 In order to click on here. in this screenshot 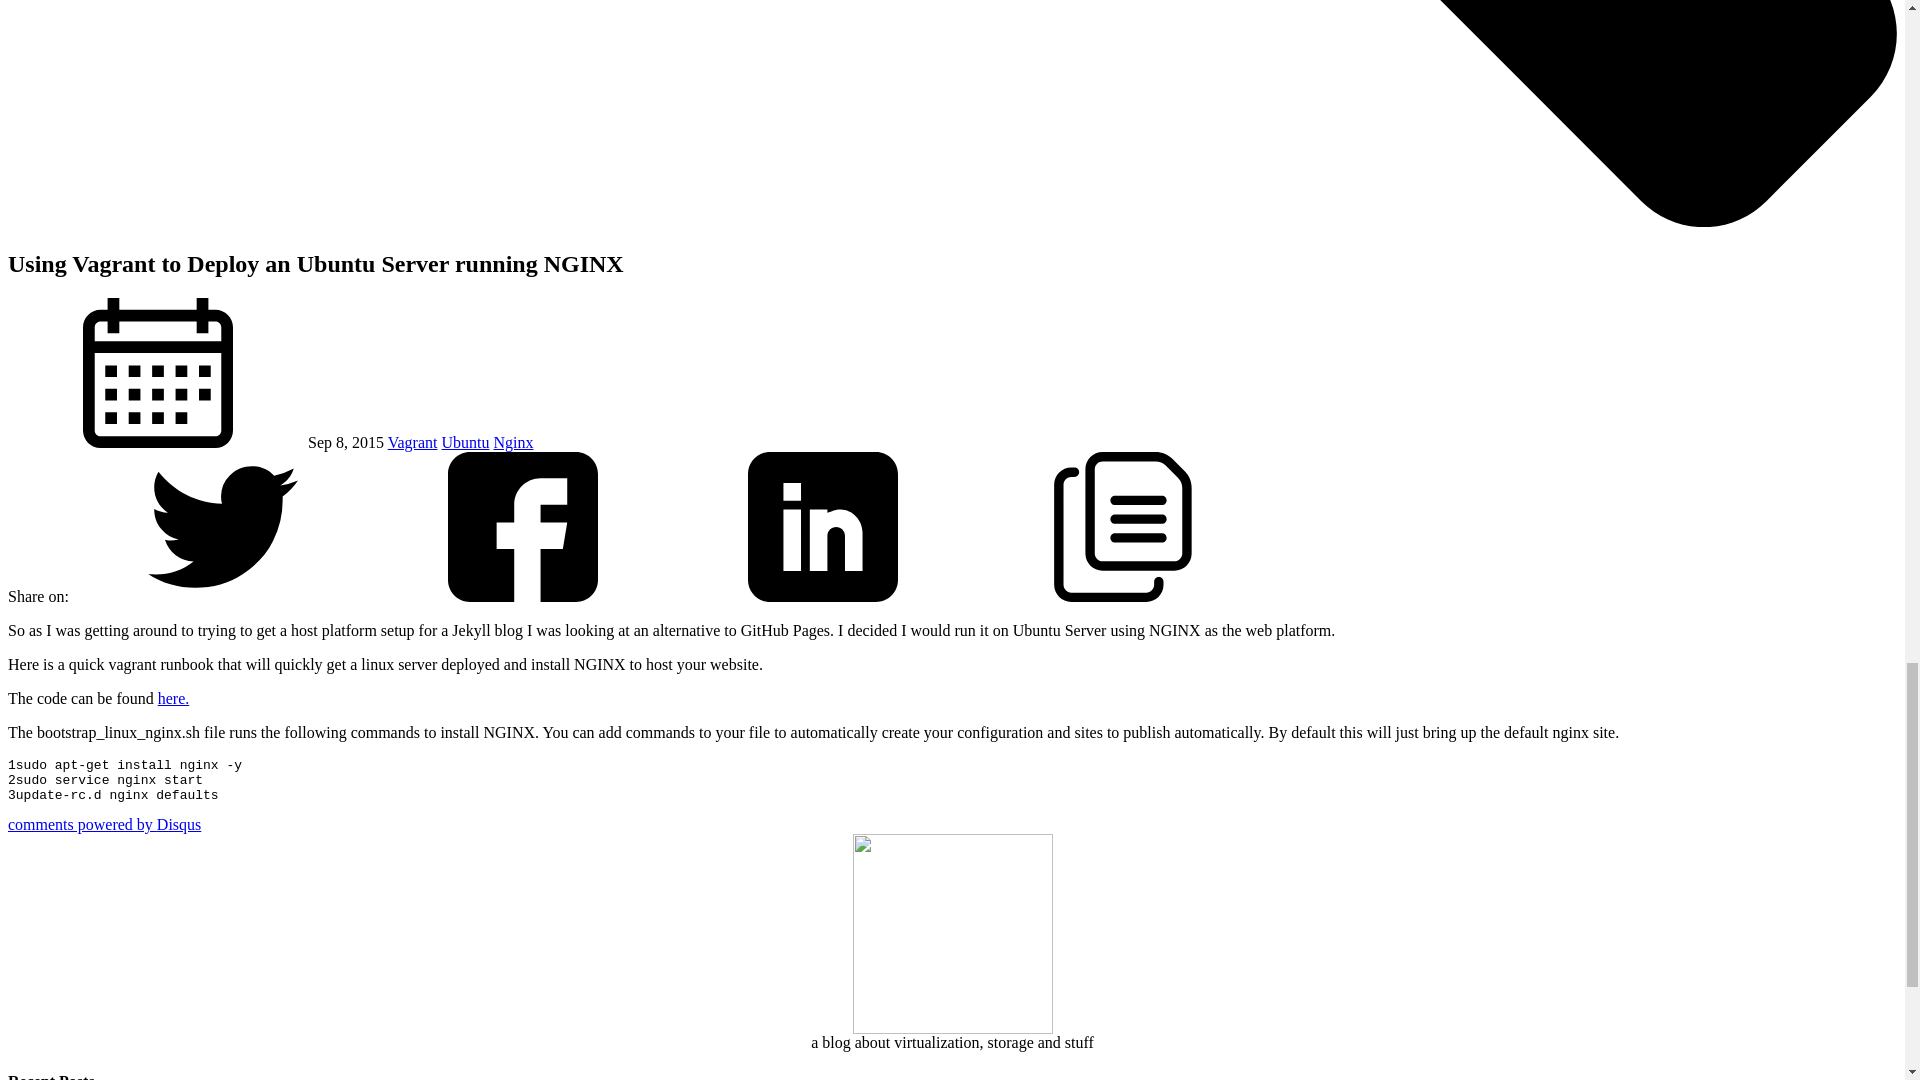, I will do `click(174, 698)`.